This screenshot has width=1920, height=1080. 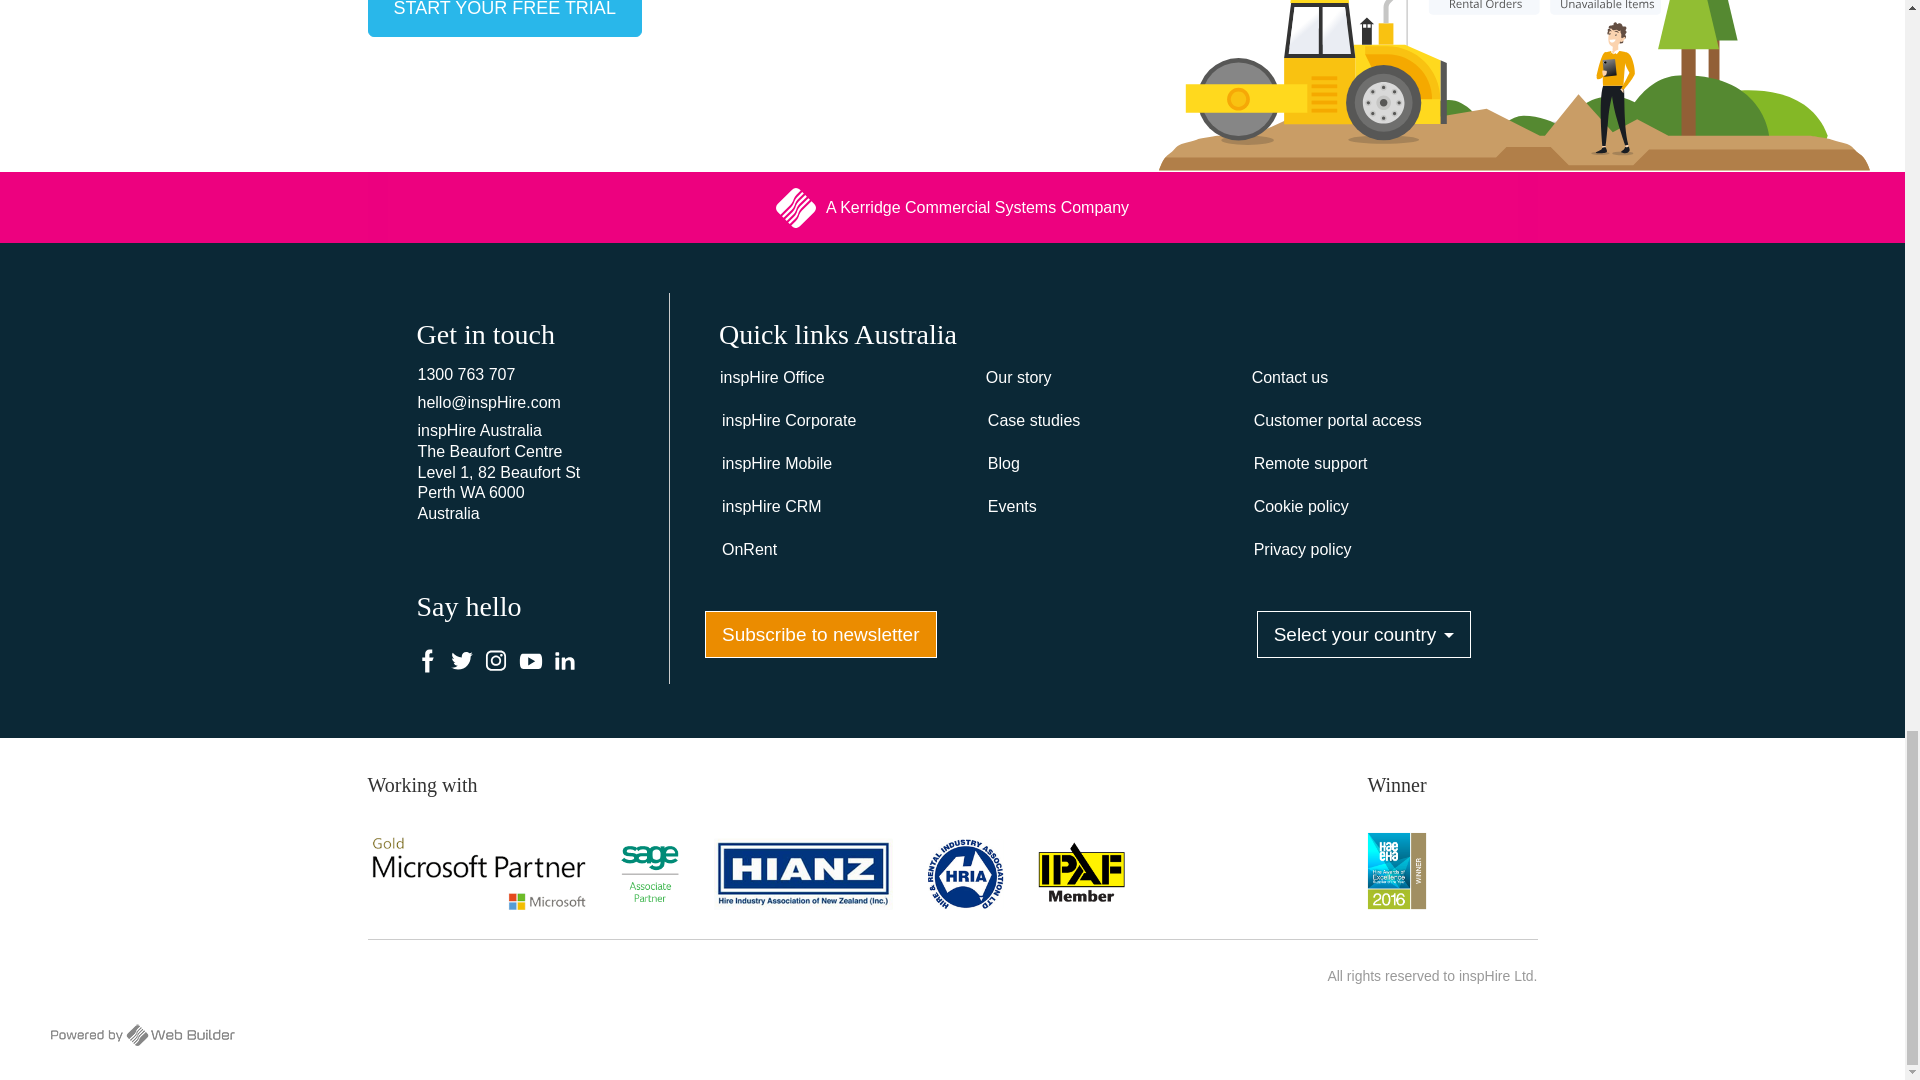 I want to click on inspHire CRM, so click(x=838, y=508).